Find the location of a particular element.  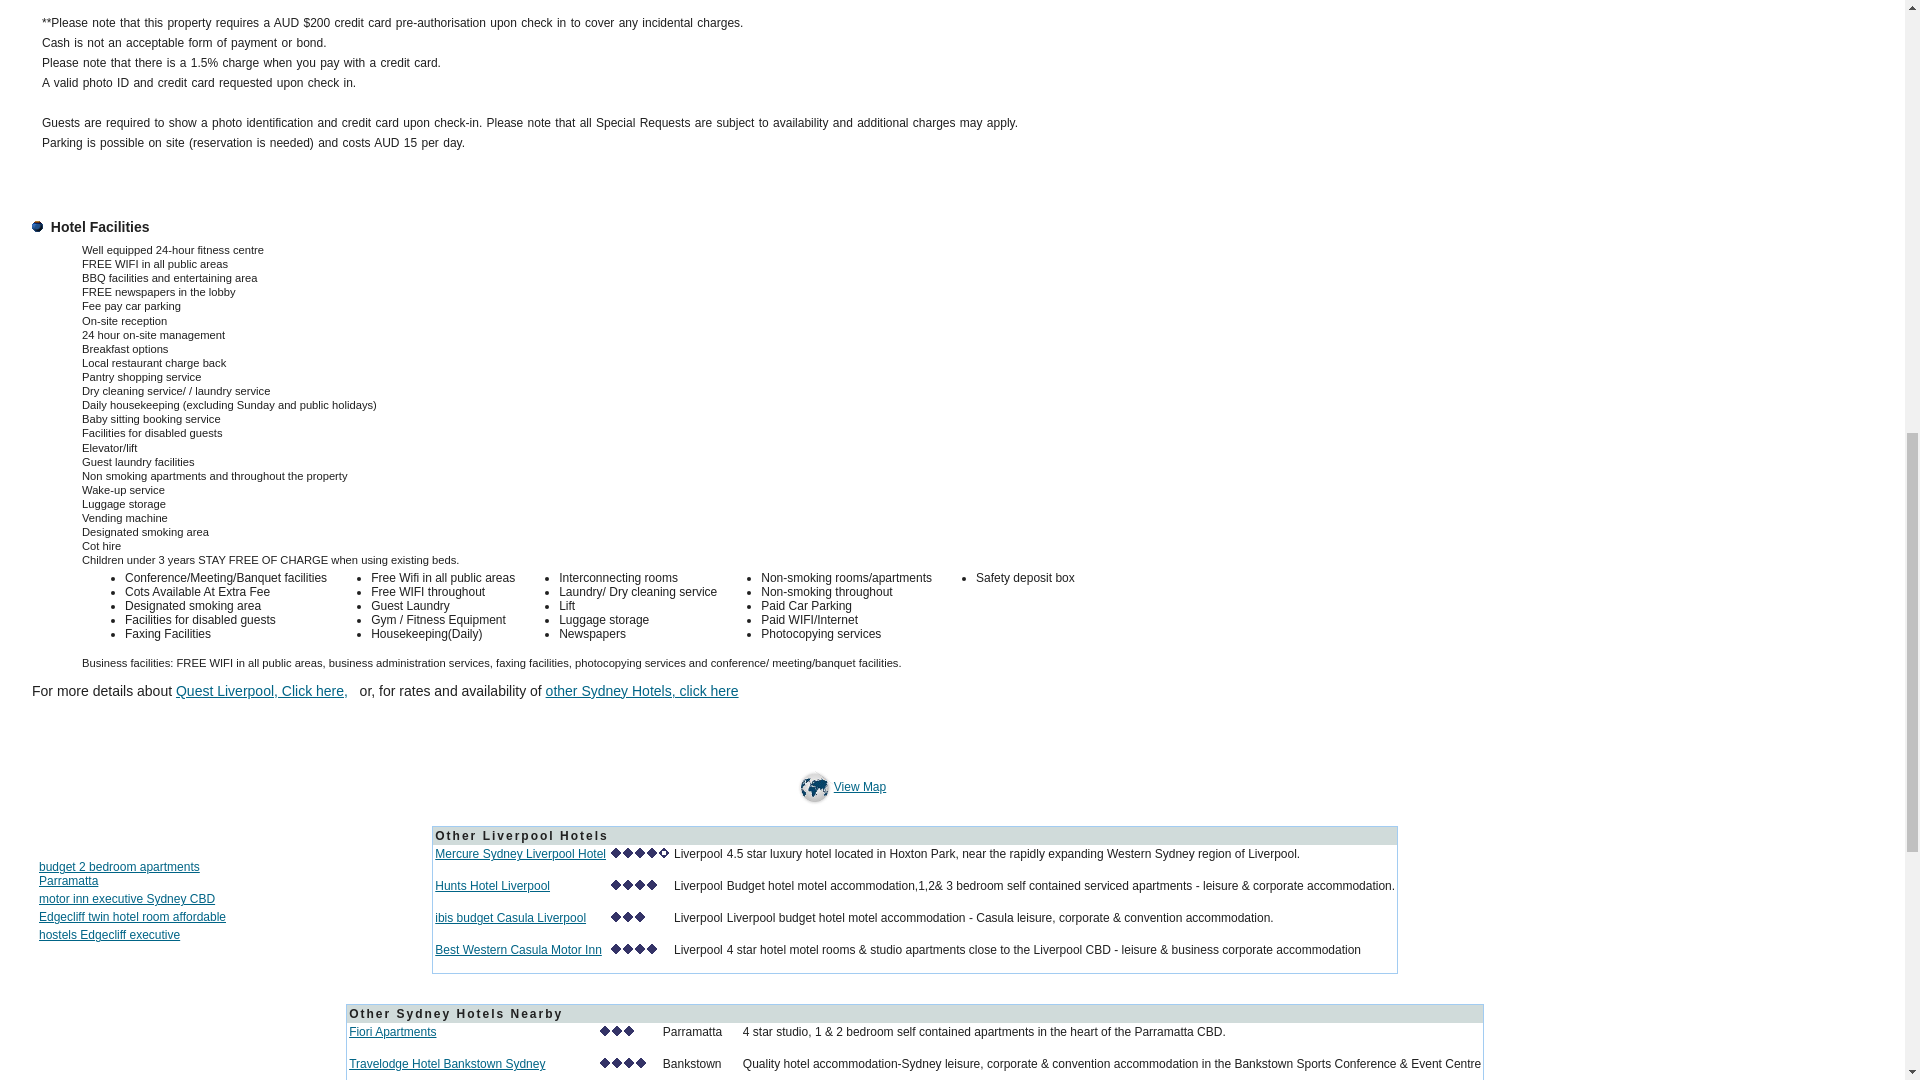

Hunts Hotel Liverpool is located at coordinates (492, 886).